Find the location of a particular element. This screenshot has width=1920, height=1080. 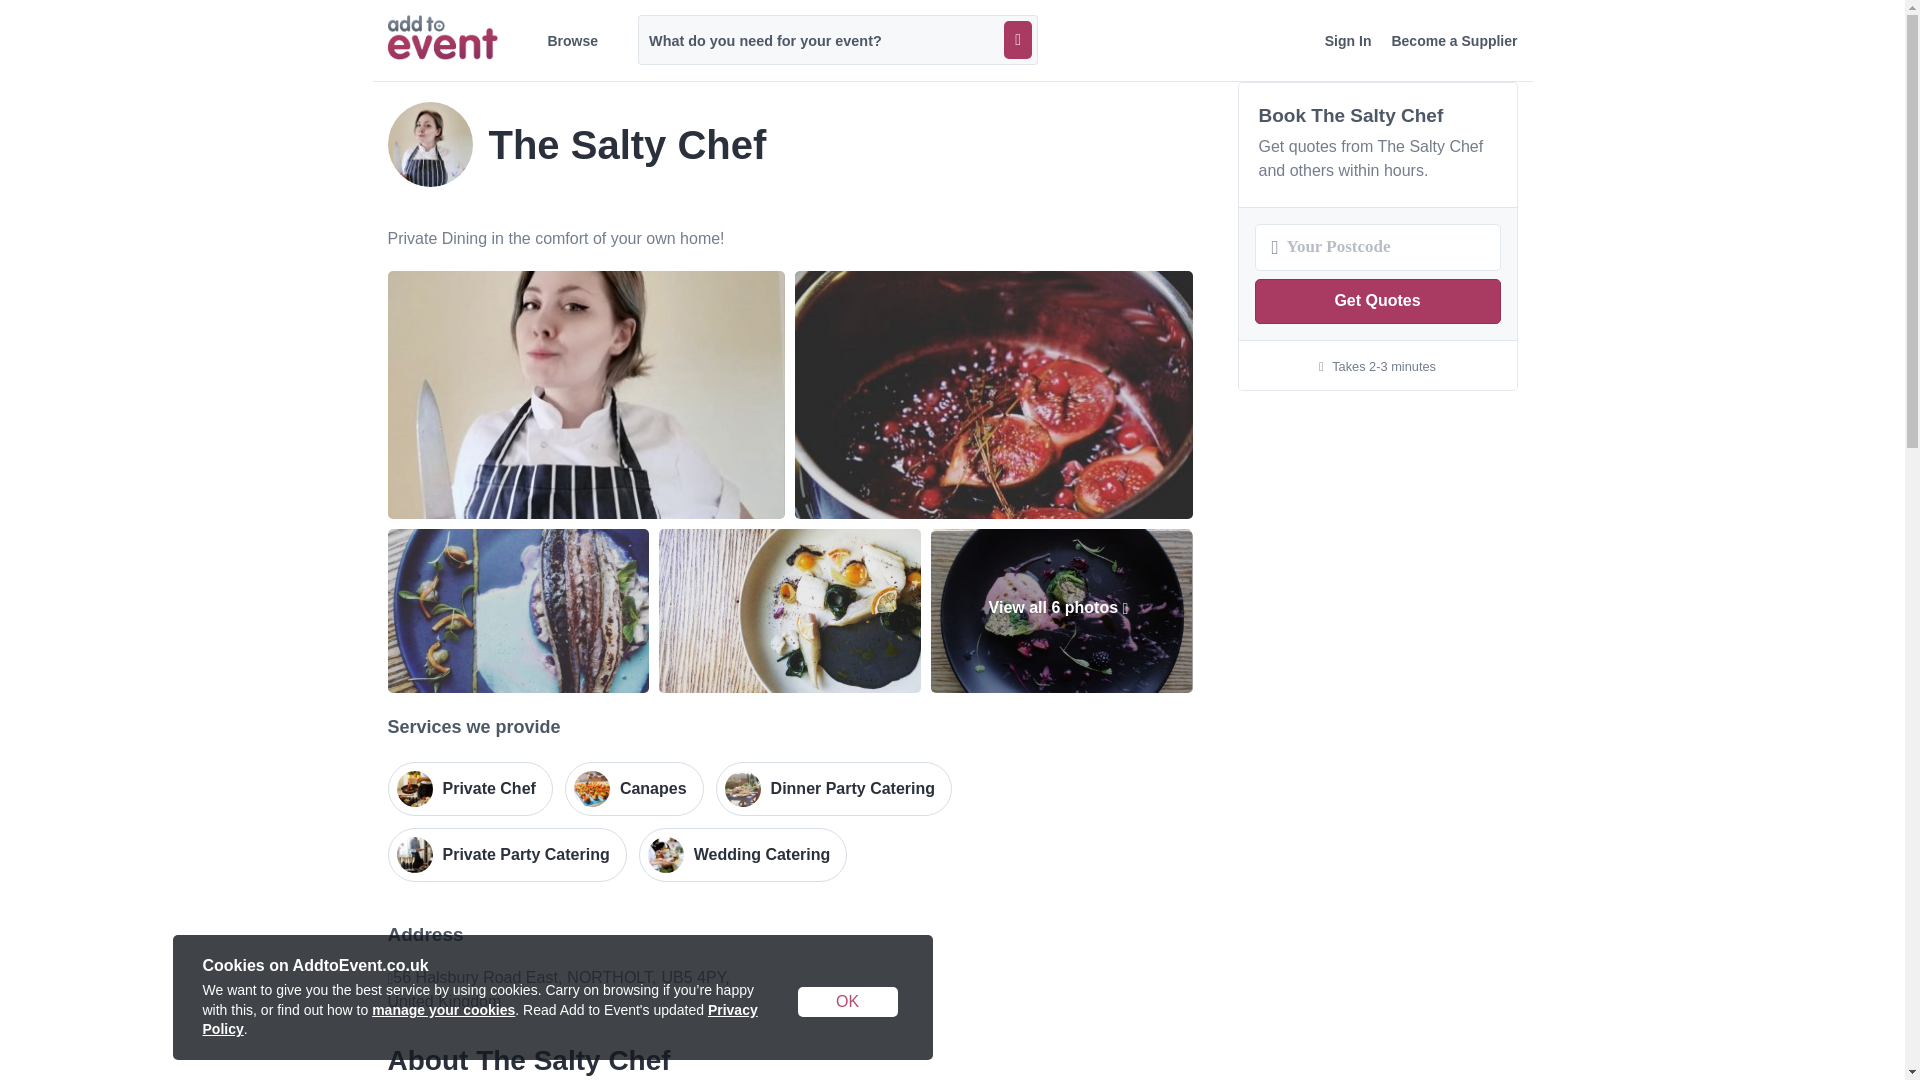

Become a Supplier is located at coordinates (1453, 41).